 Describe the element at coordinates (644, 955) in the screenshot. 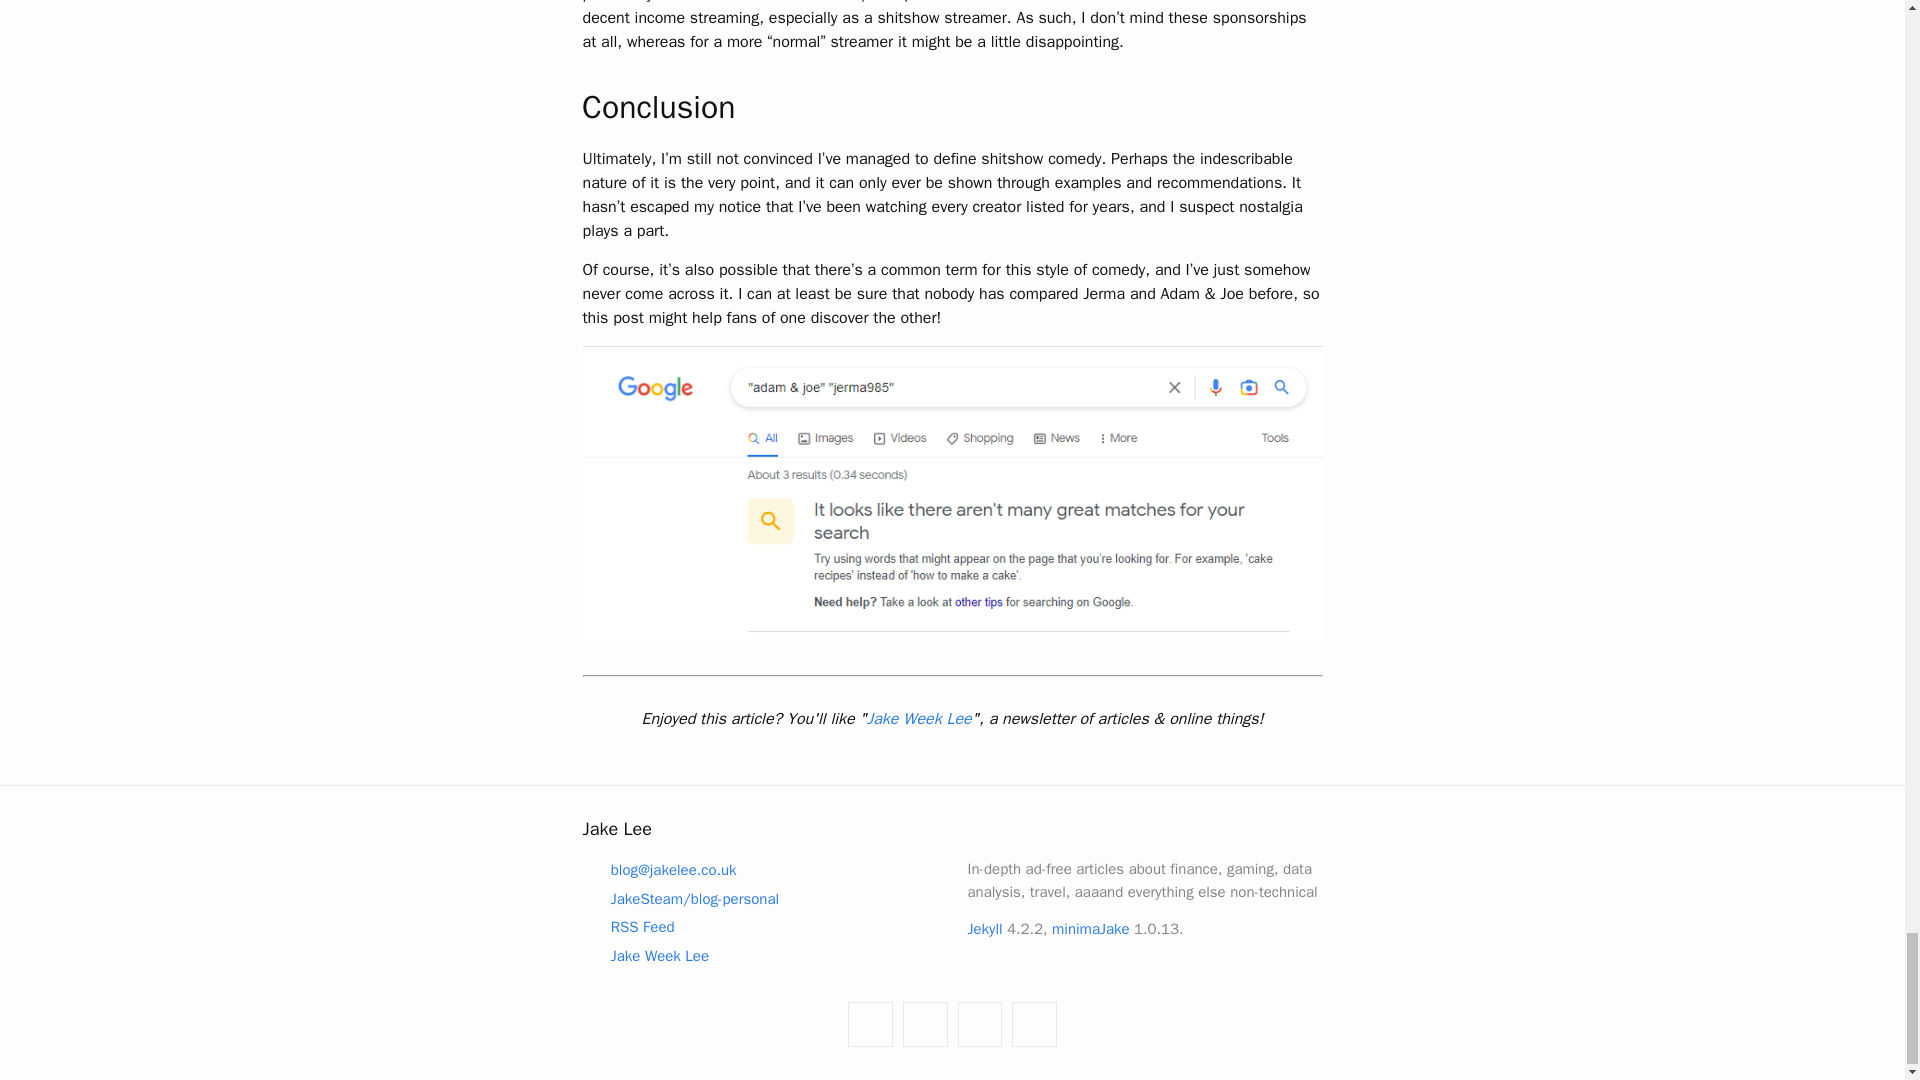

I see `Jake Week Lee` at that location.